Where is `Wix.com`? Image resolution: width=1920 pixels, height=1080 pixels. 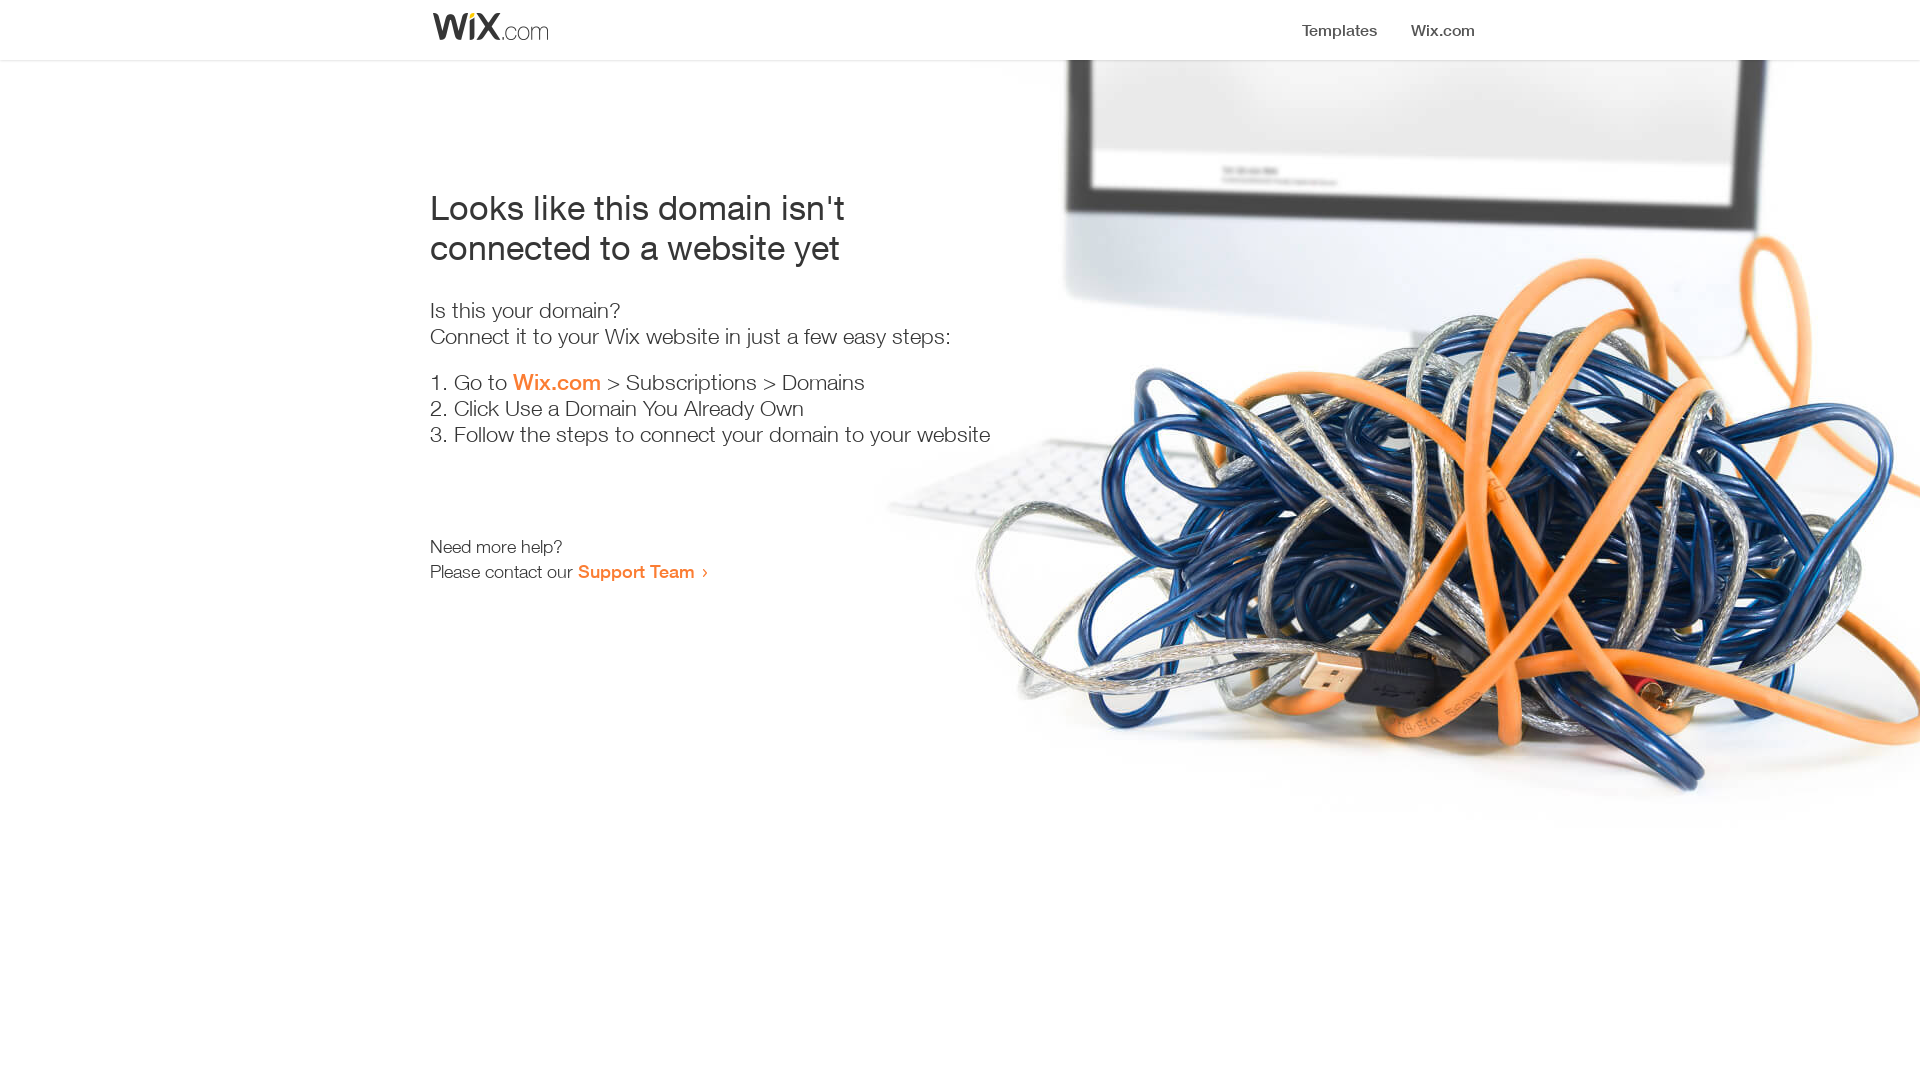 Wix.com is located at coordinates (557, 382).